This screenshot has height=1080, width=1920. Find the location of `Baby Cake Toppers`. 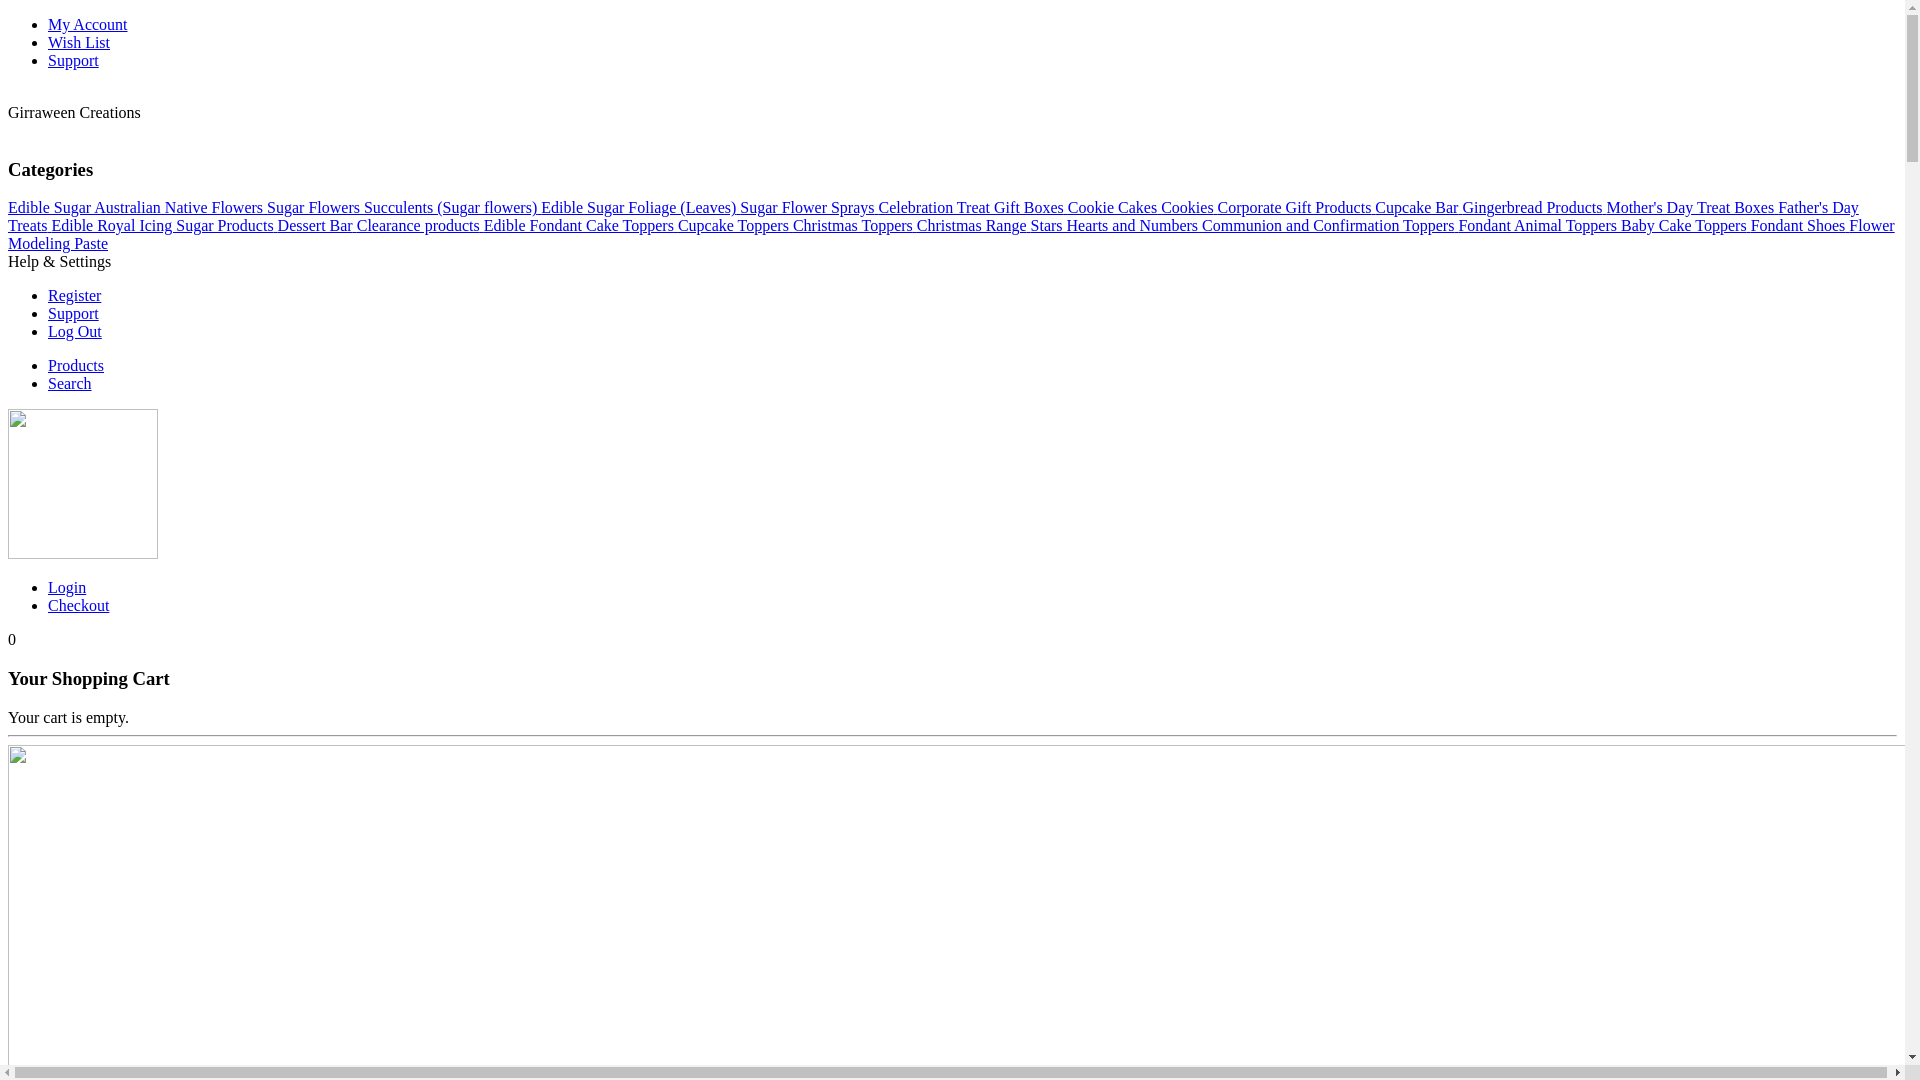

Baby Cake Toppers is located at coordinates (1686, 226).